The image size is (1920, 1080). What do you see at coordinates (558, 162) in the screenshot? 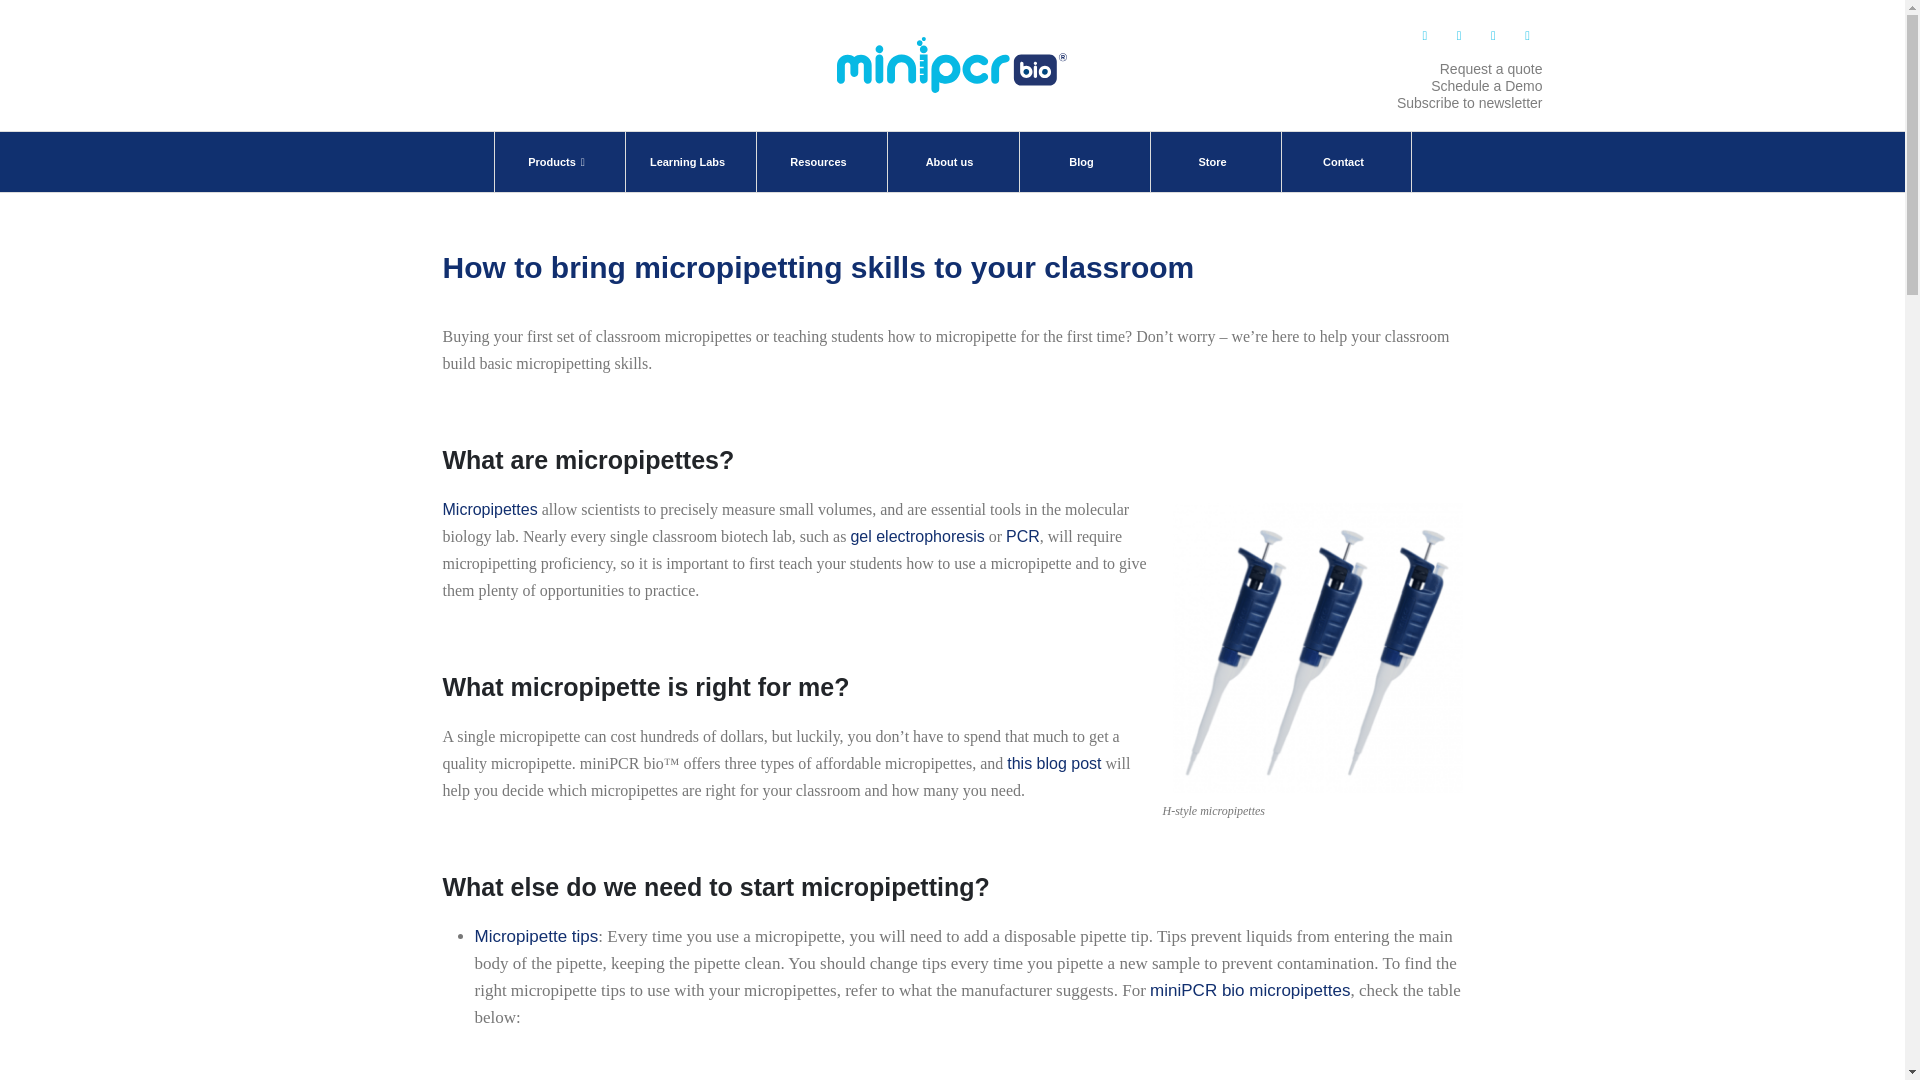
I see `Products` at bounding box center [558, 162].